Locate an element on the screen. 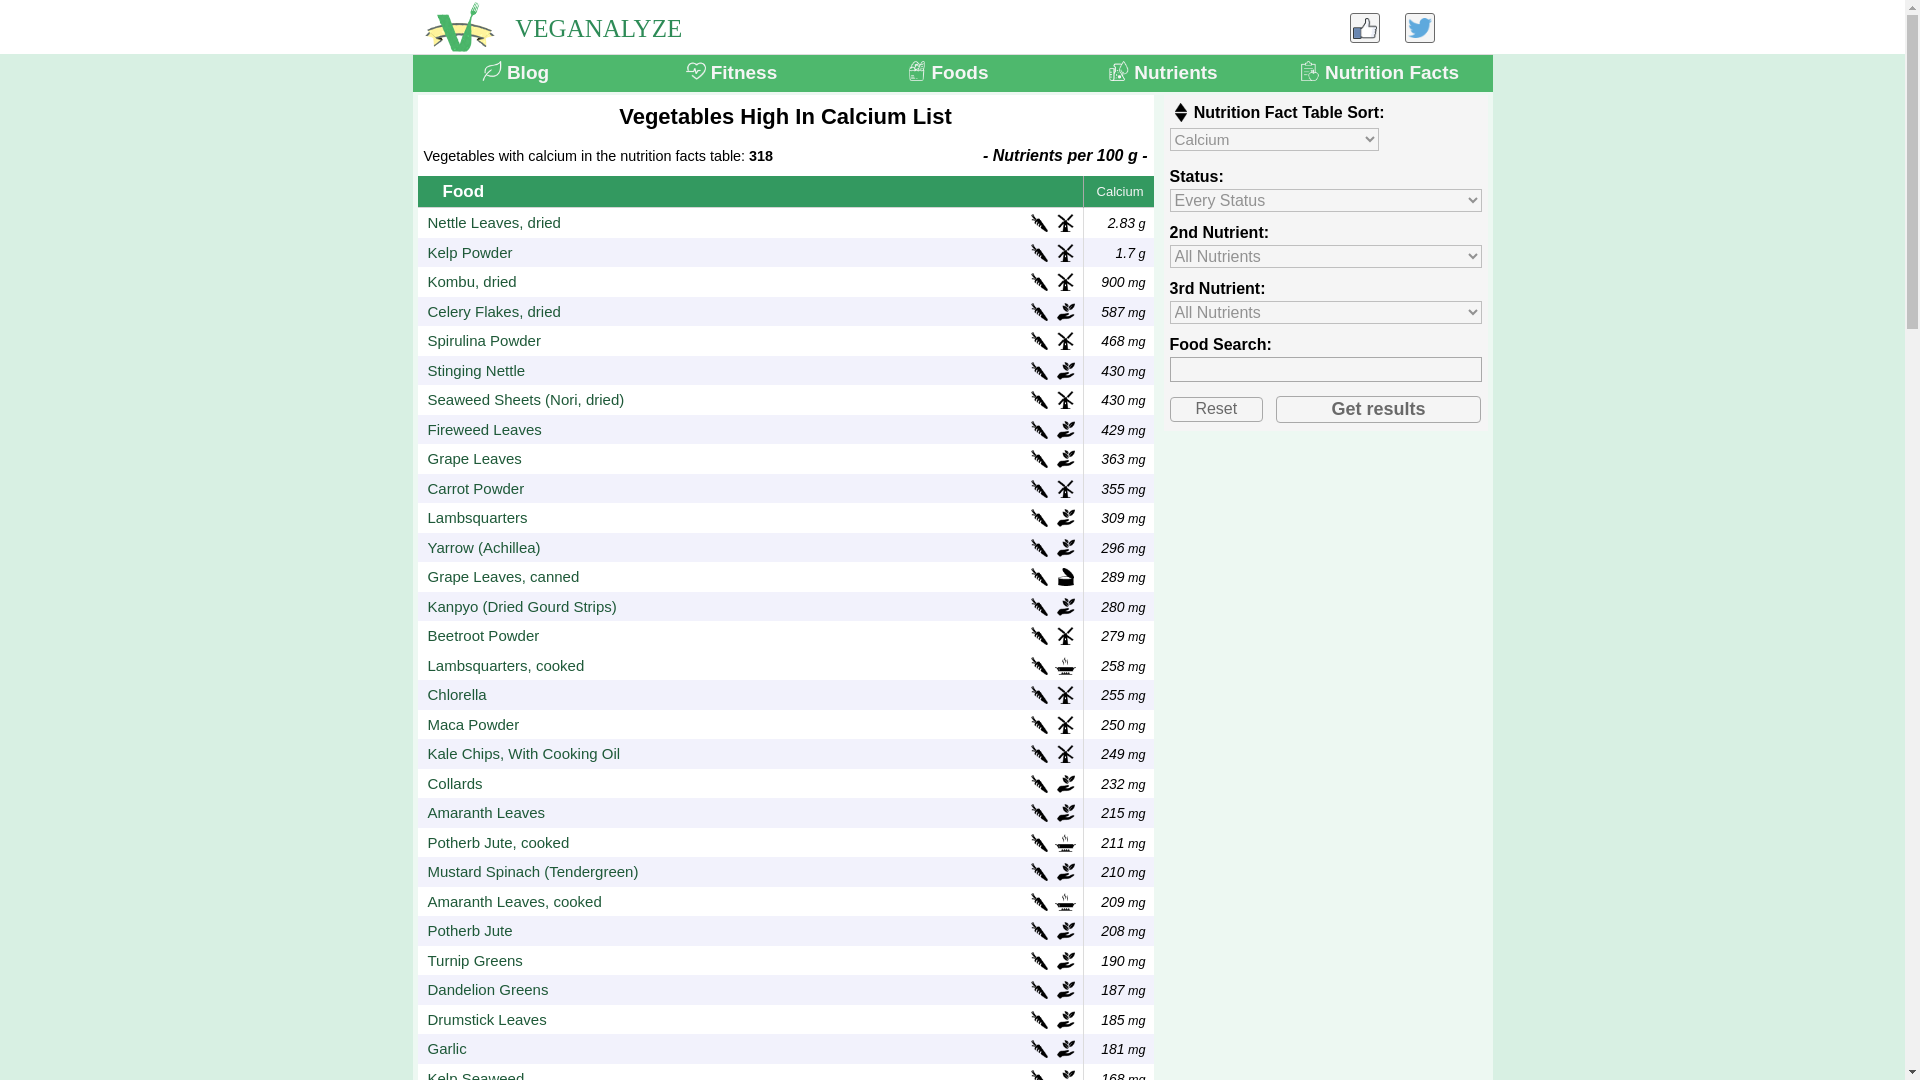  Processed is located at coordinates (1064, 282).